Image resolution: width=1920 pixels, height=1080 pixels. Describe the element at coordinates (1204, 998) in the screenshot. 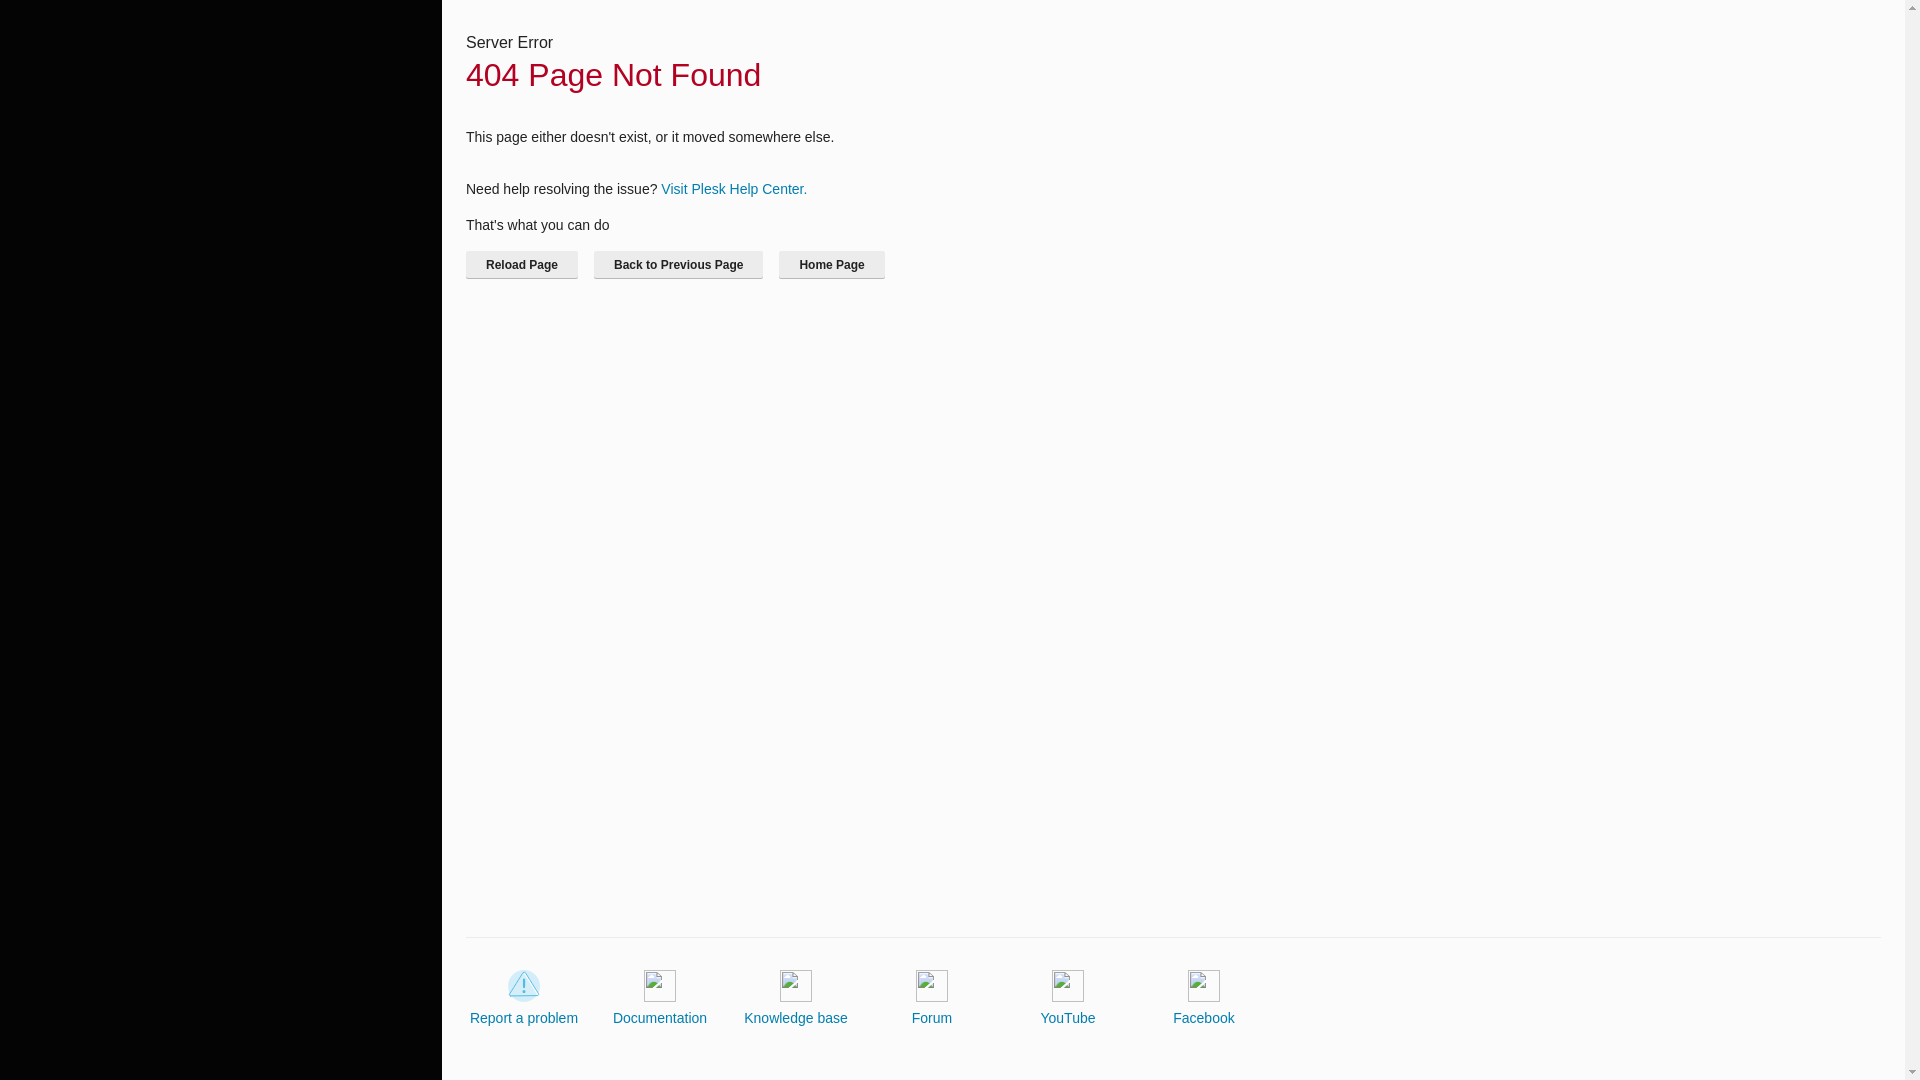

I see `Facebook` at that location.